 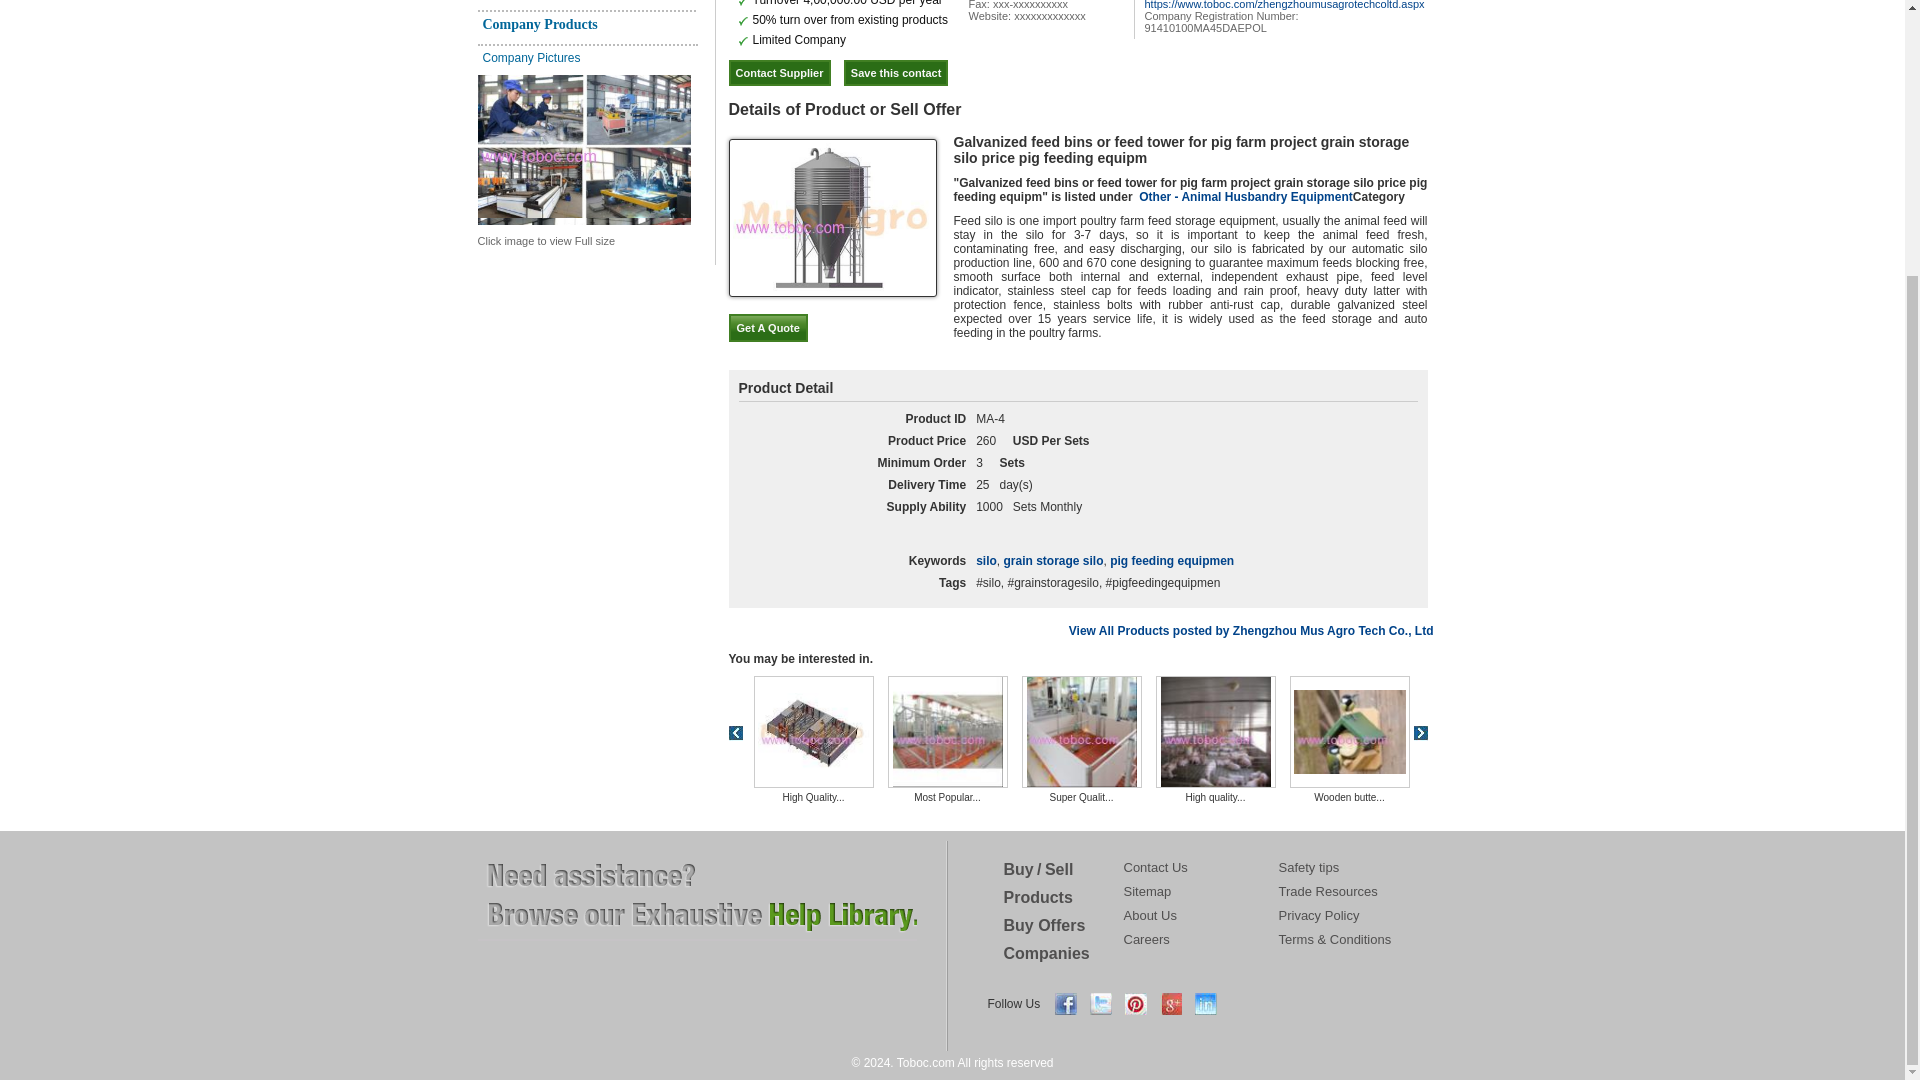 What do you see at coordinates (778, 73) in the screenshot?
I see `Contact Supplier` at bounding box center [778, 73].